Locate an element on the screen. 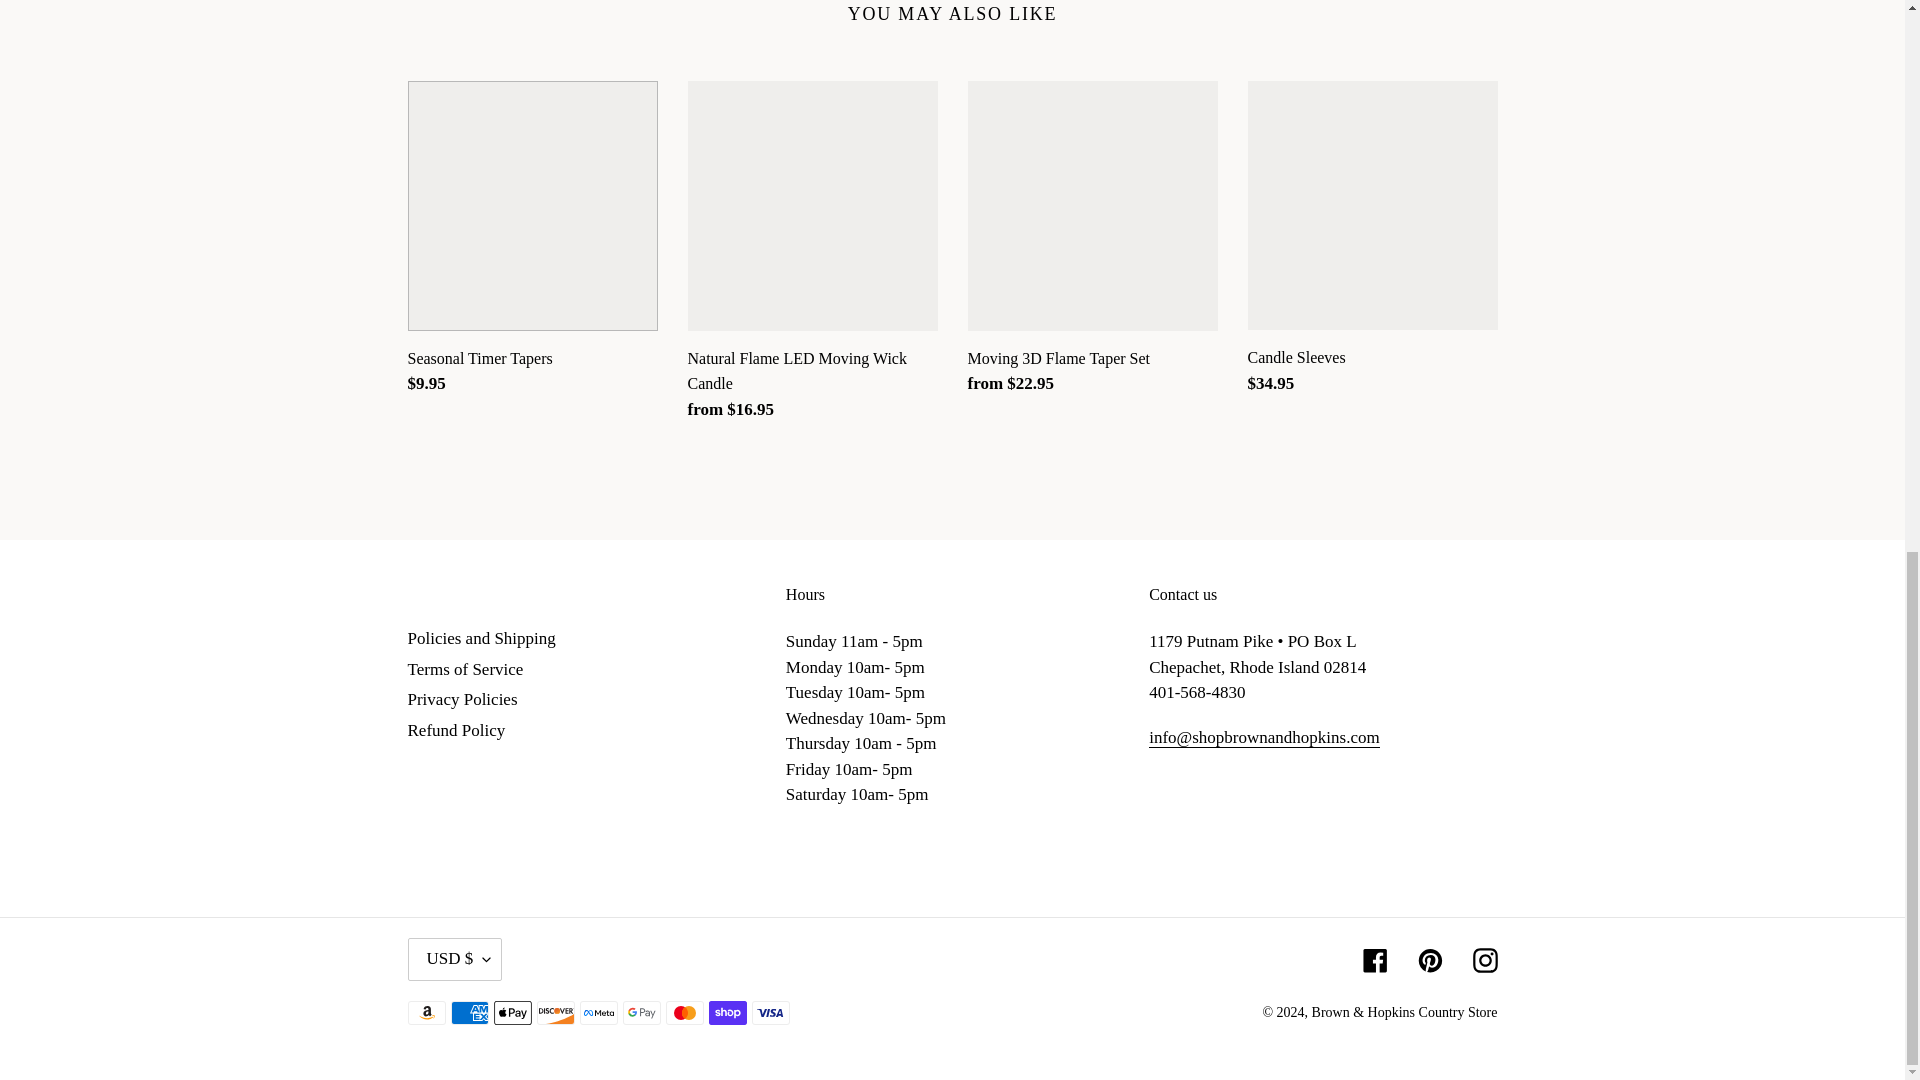 This screenshot has height=1080, width=1920. Terms of Service is located at coordinates (466, 668).